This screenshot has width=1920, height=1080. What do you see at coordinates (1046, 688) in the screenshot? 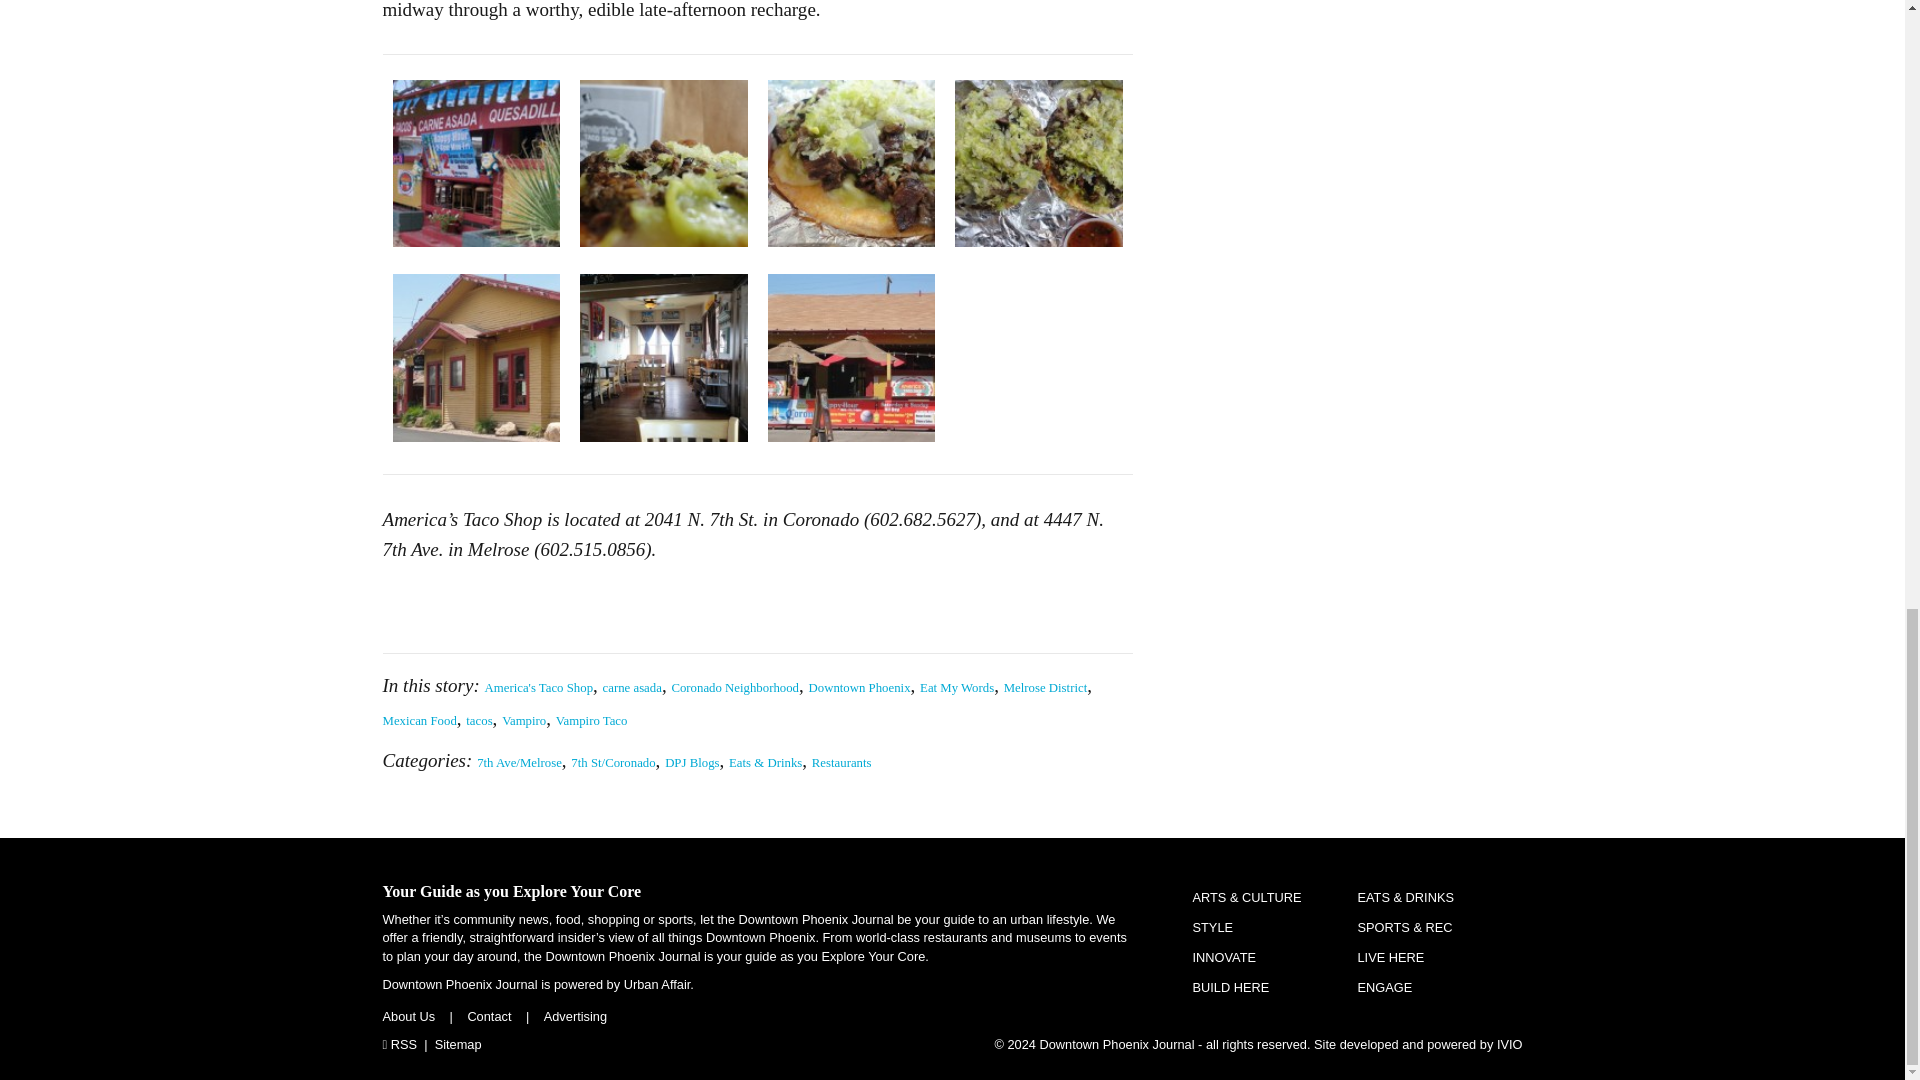
I see `Melrose District` at bounding box center [1046, 688].